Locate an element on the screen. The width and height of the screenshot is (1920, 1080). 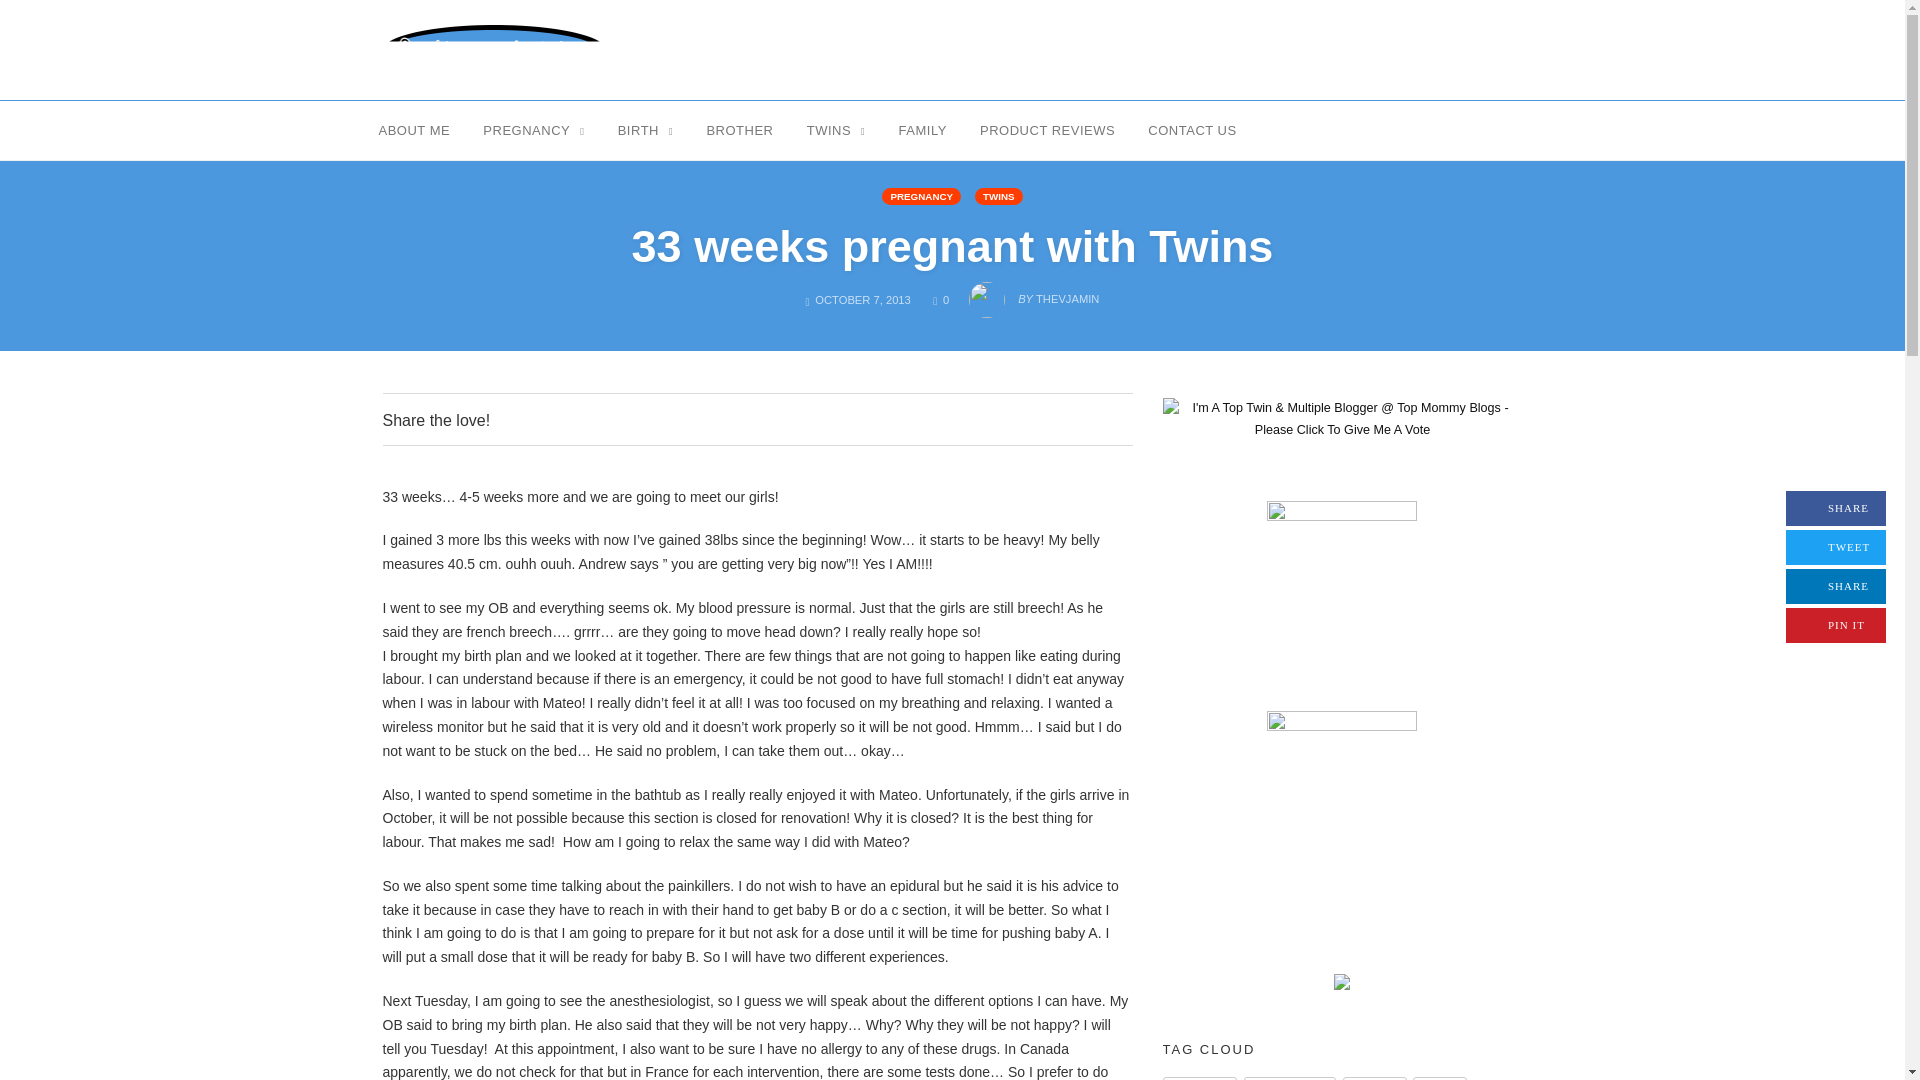
Be the first one to tweet this article! is located at coordinates (1440, 1078).